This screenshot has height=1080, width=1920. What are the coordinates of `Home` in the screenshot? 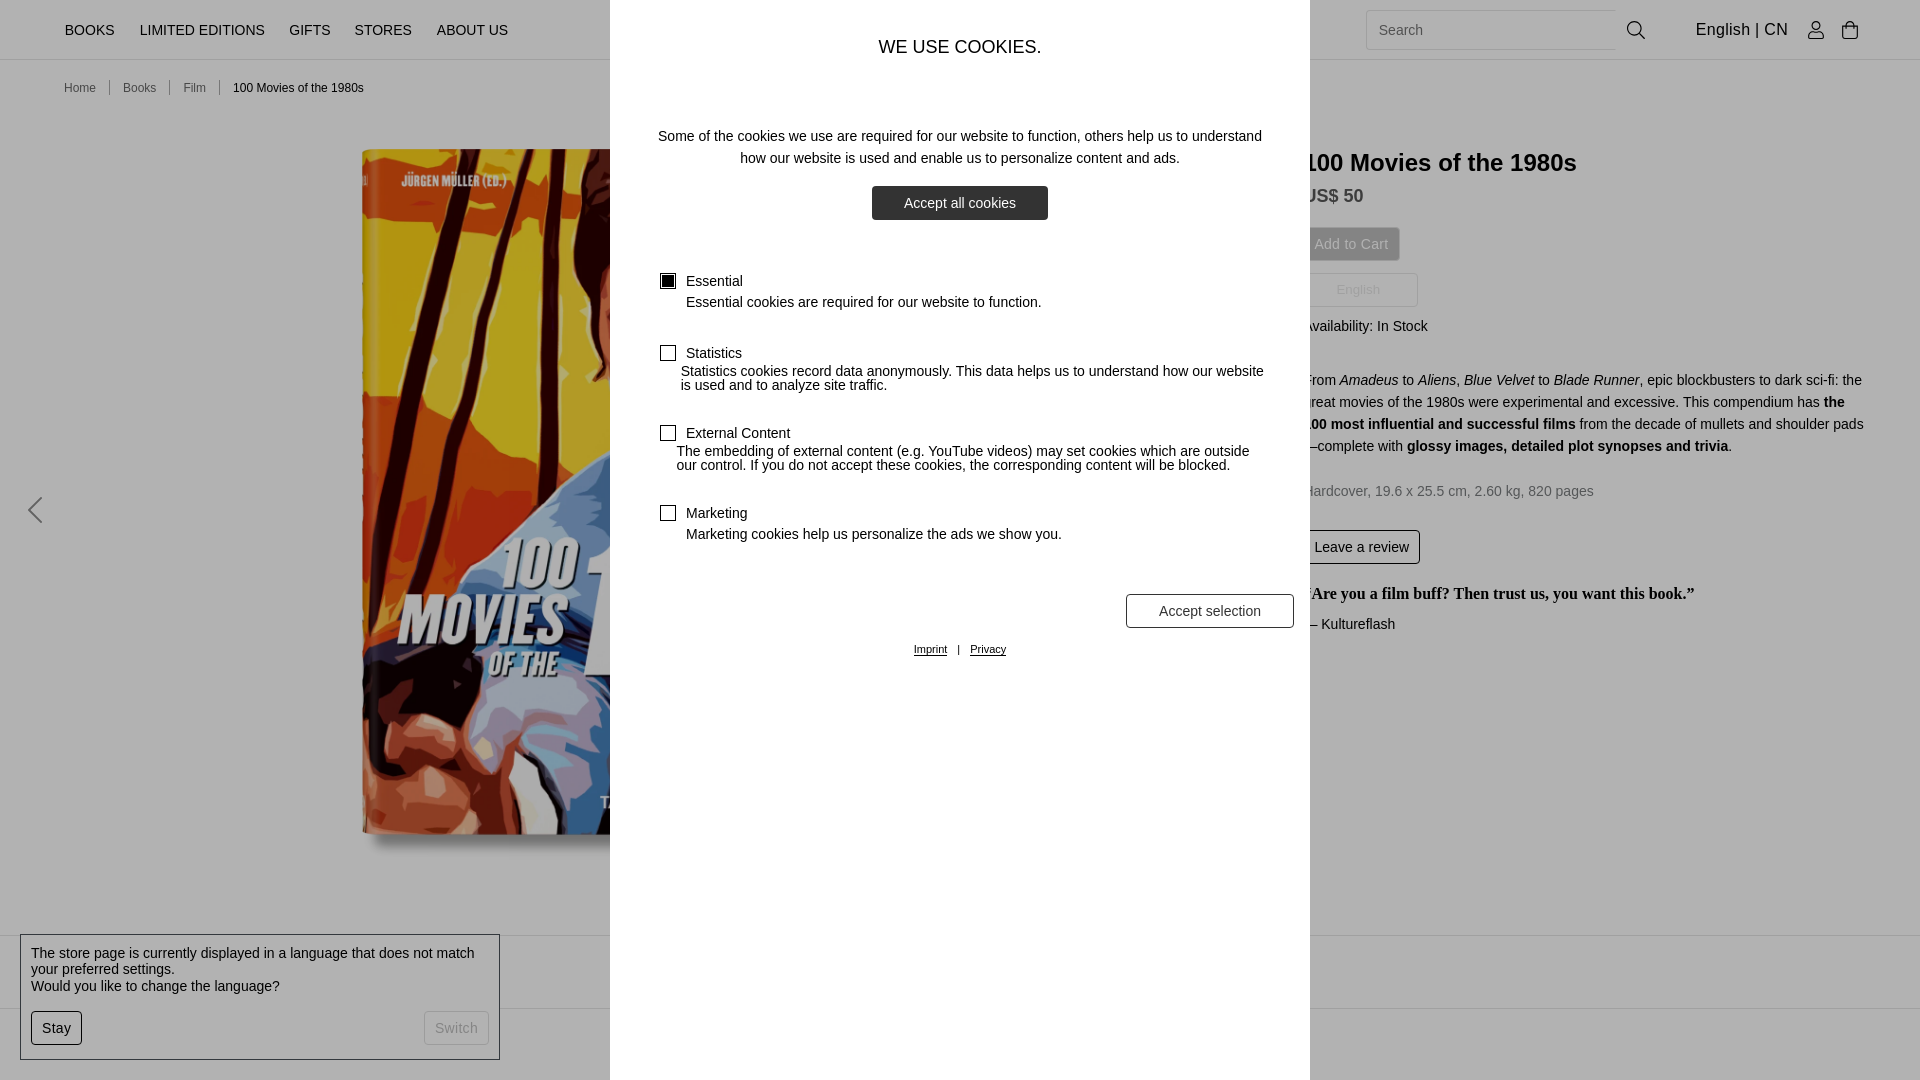 It's located at (80, 88).